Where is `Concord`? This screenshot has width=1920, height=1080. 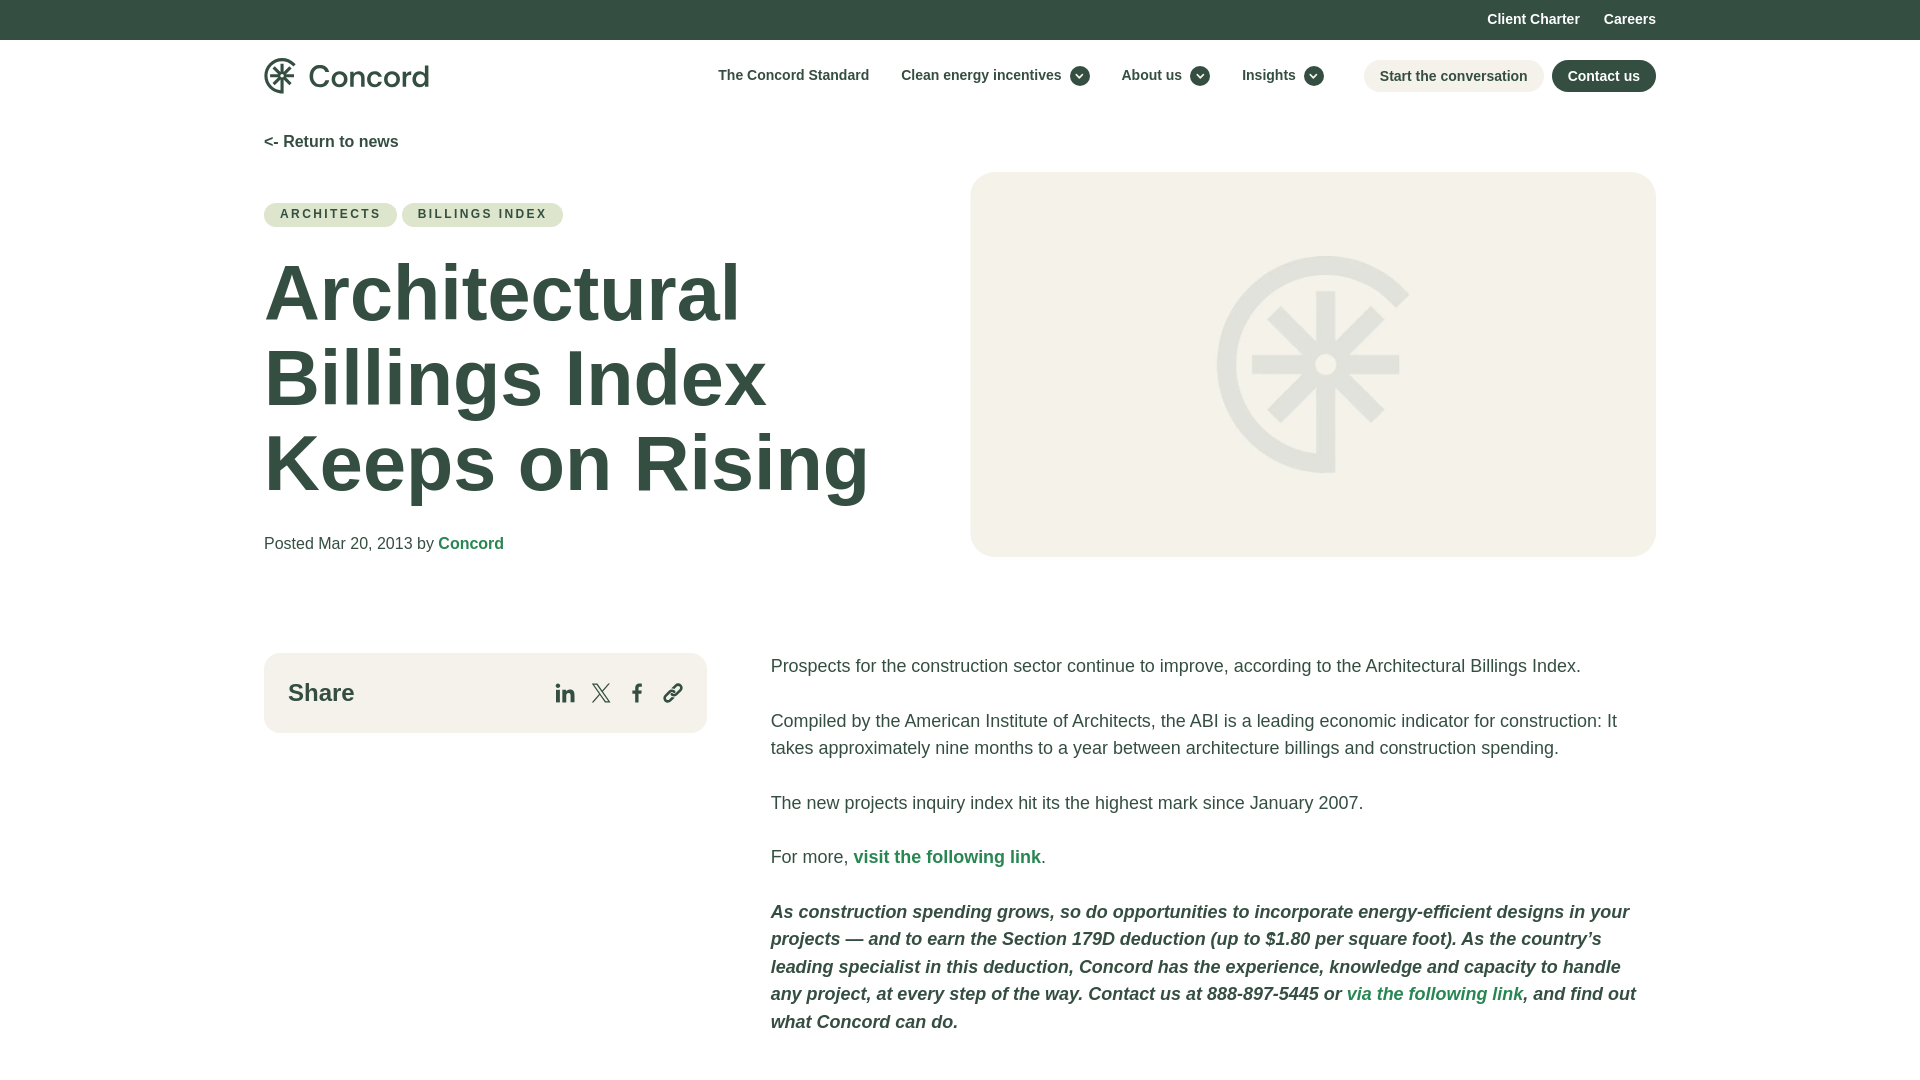 Concord is located at coordinates (470, 542).